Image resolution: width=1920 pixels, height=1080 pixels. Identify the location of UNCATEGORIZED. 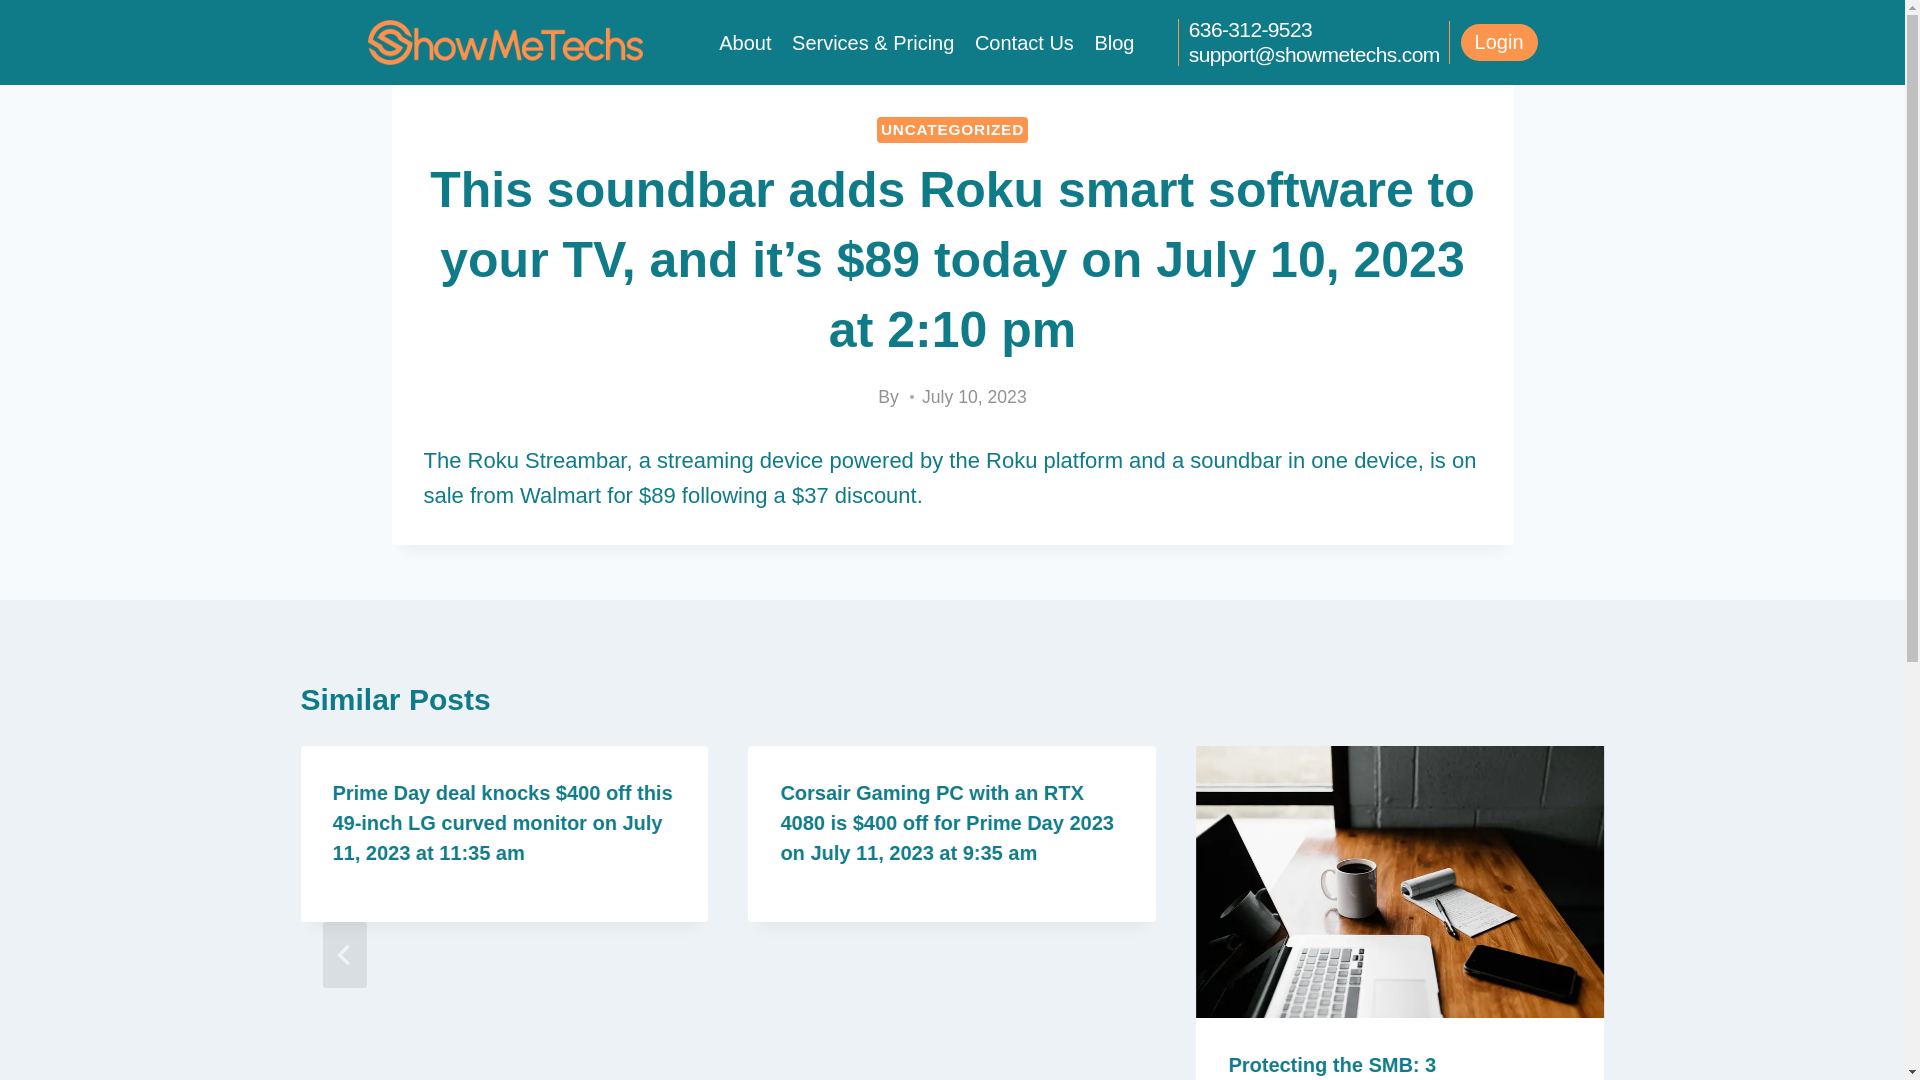
(952, 129).